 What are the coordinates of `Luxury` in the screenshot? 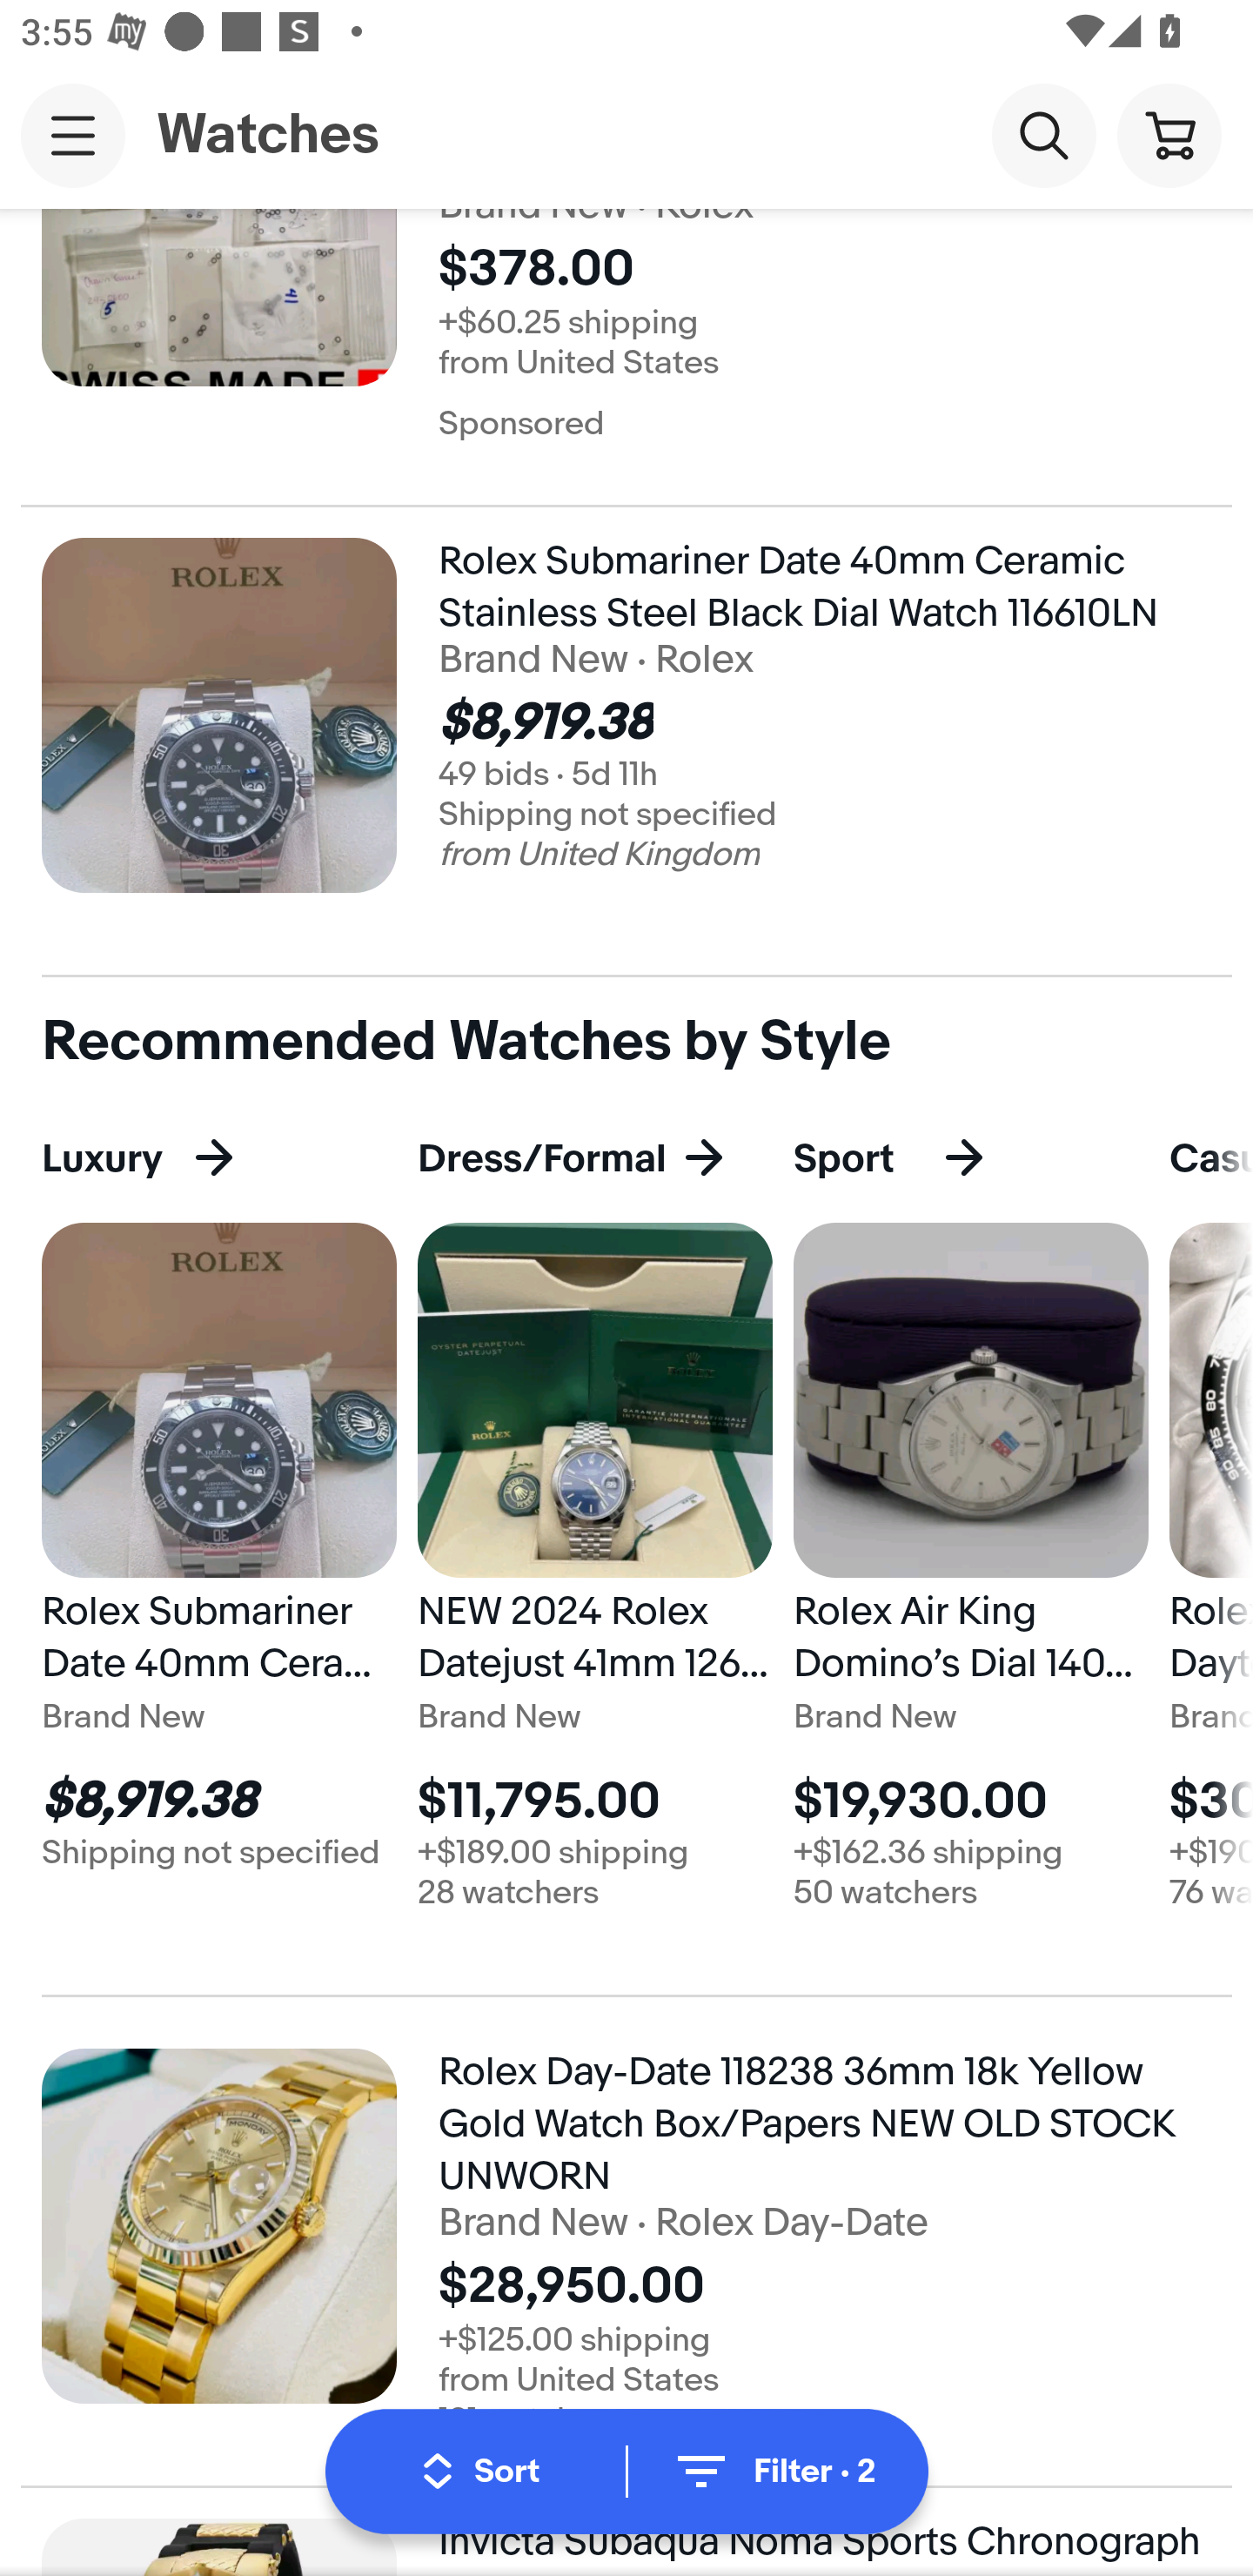 It's located at (157, 1160).